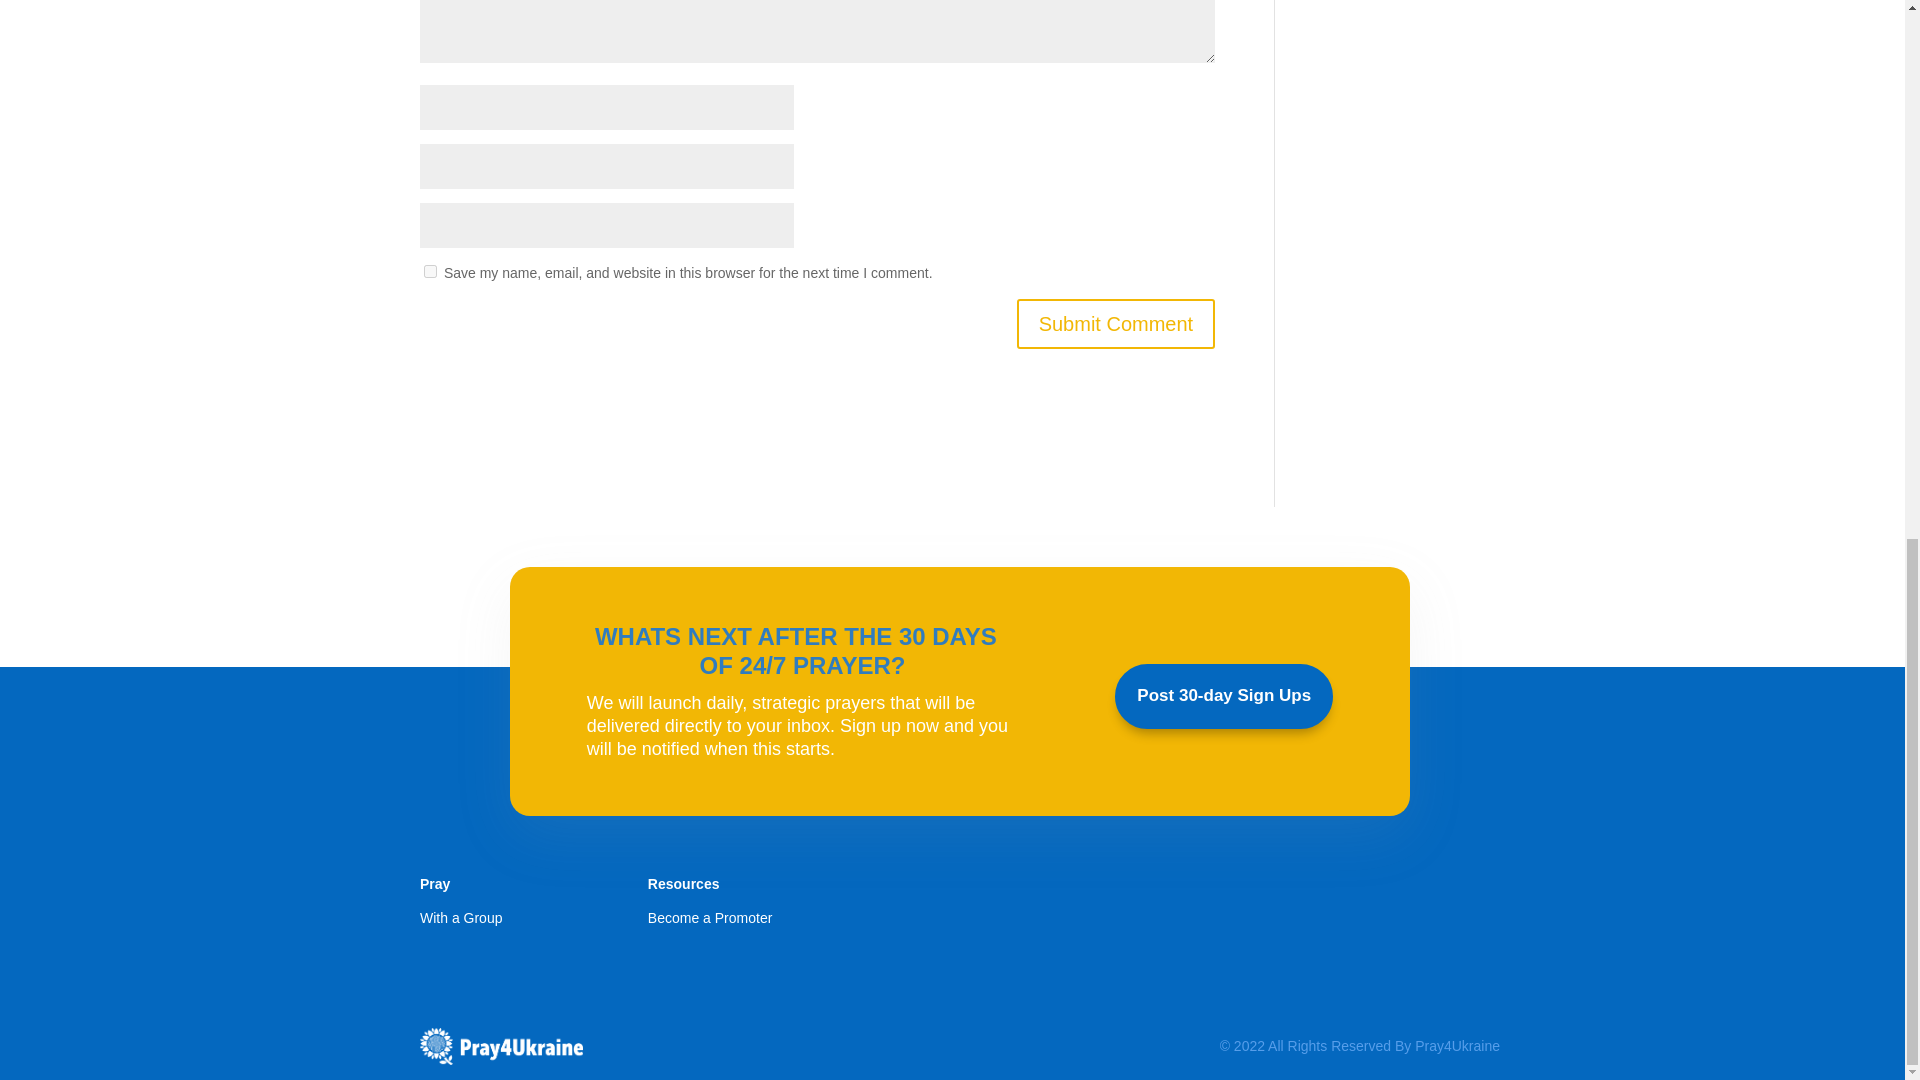  I want to click on yes, so click(430, 270).